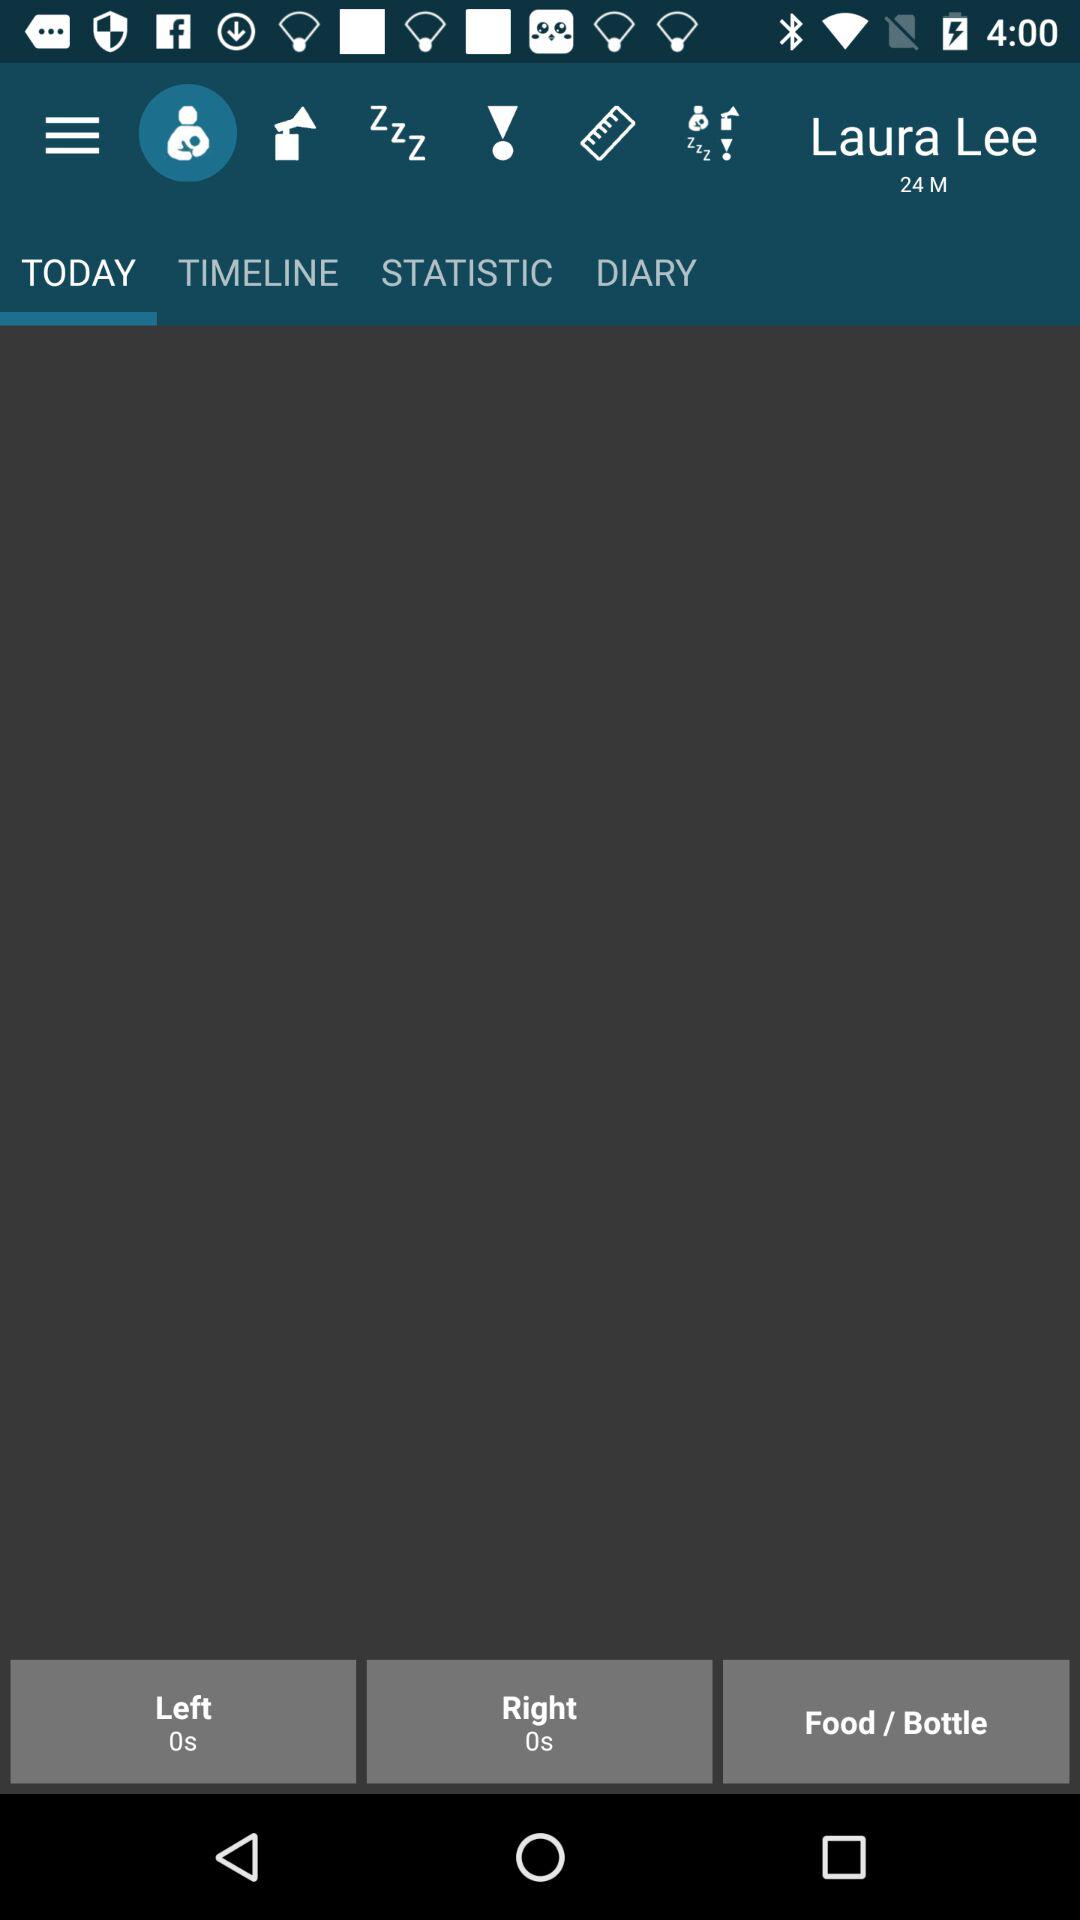  What do you see at coordinates (540, 1002) in the screenshot?
I see `tap the icon at the center` at bounding box center [540, 1002].